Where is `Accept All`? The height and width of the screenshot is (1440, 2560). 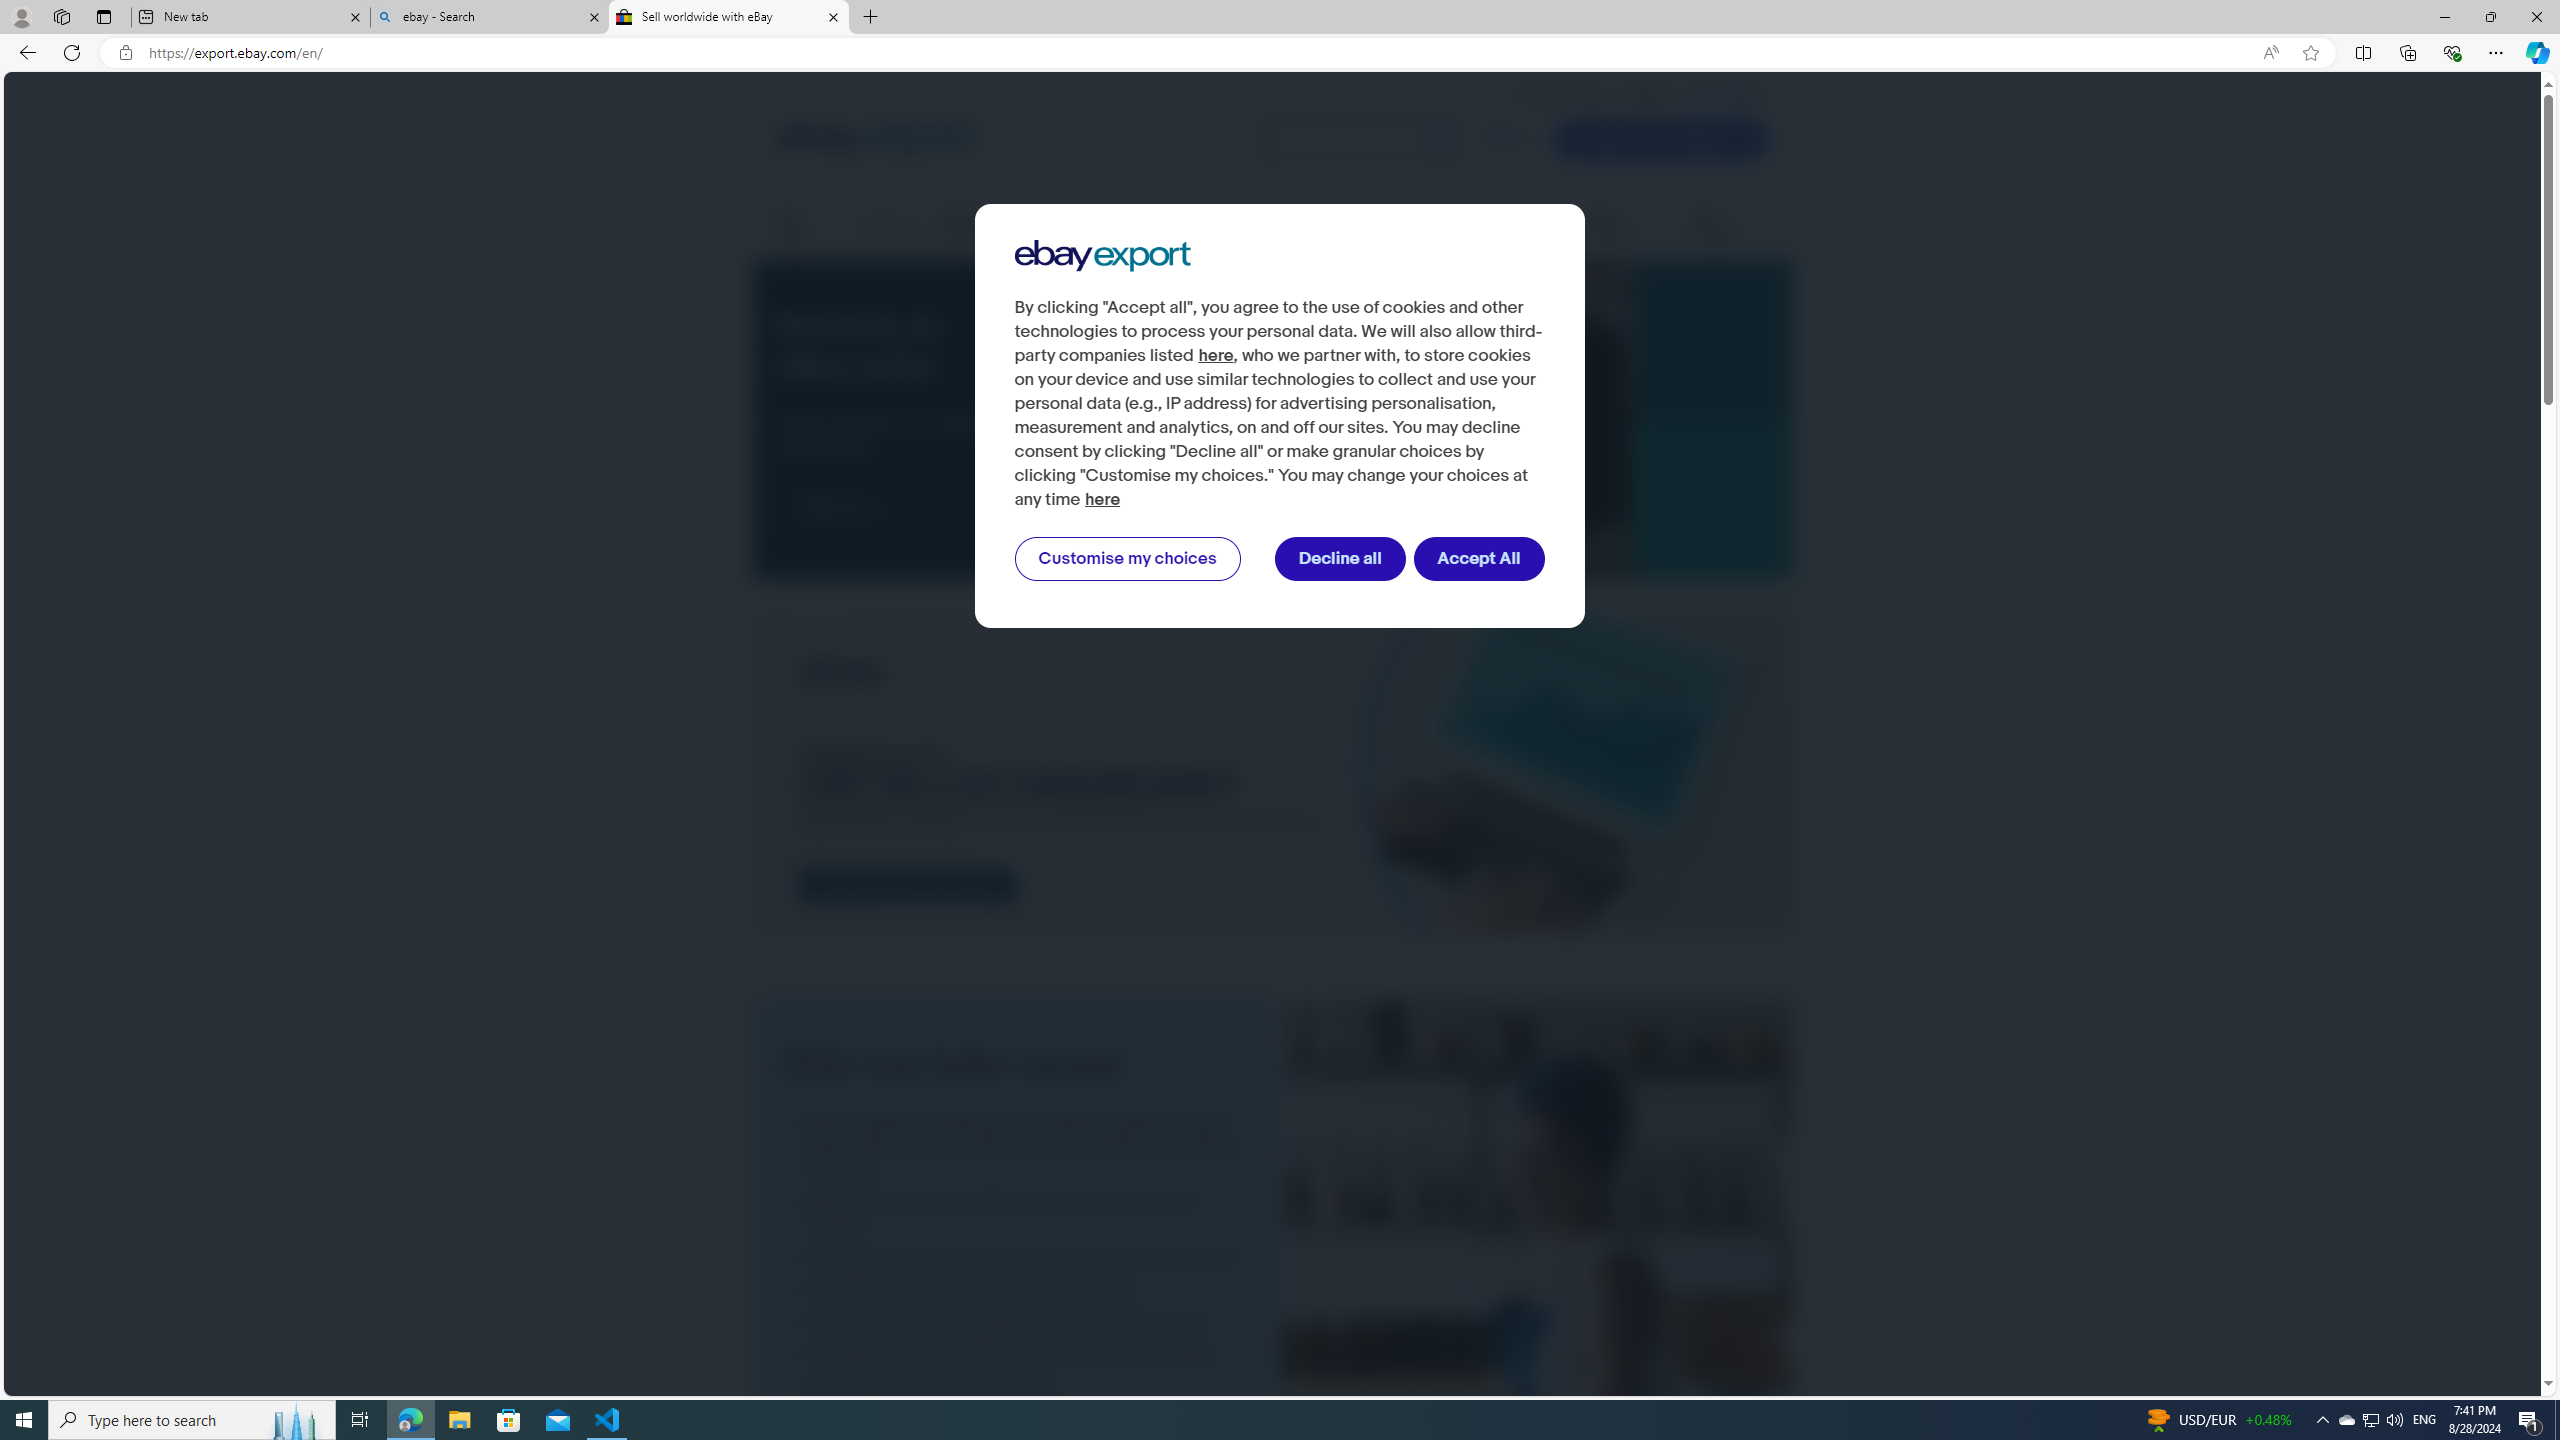 Accept All is located at coordinates (1480, 559).